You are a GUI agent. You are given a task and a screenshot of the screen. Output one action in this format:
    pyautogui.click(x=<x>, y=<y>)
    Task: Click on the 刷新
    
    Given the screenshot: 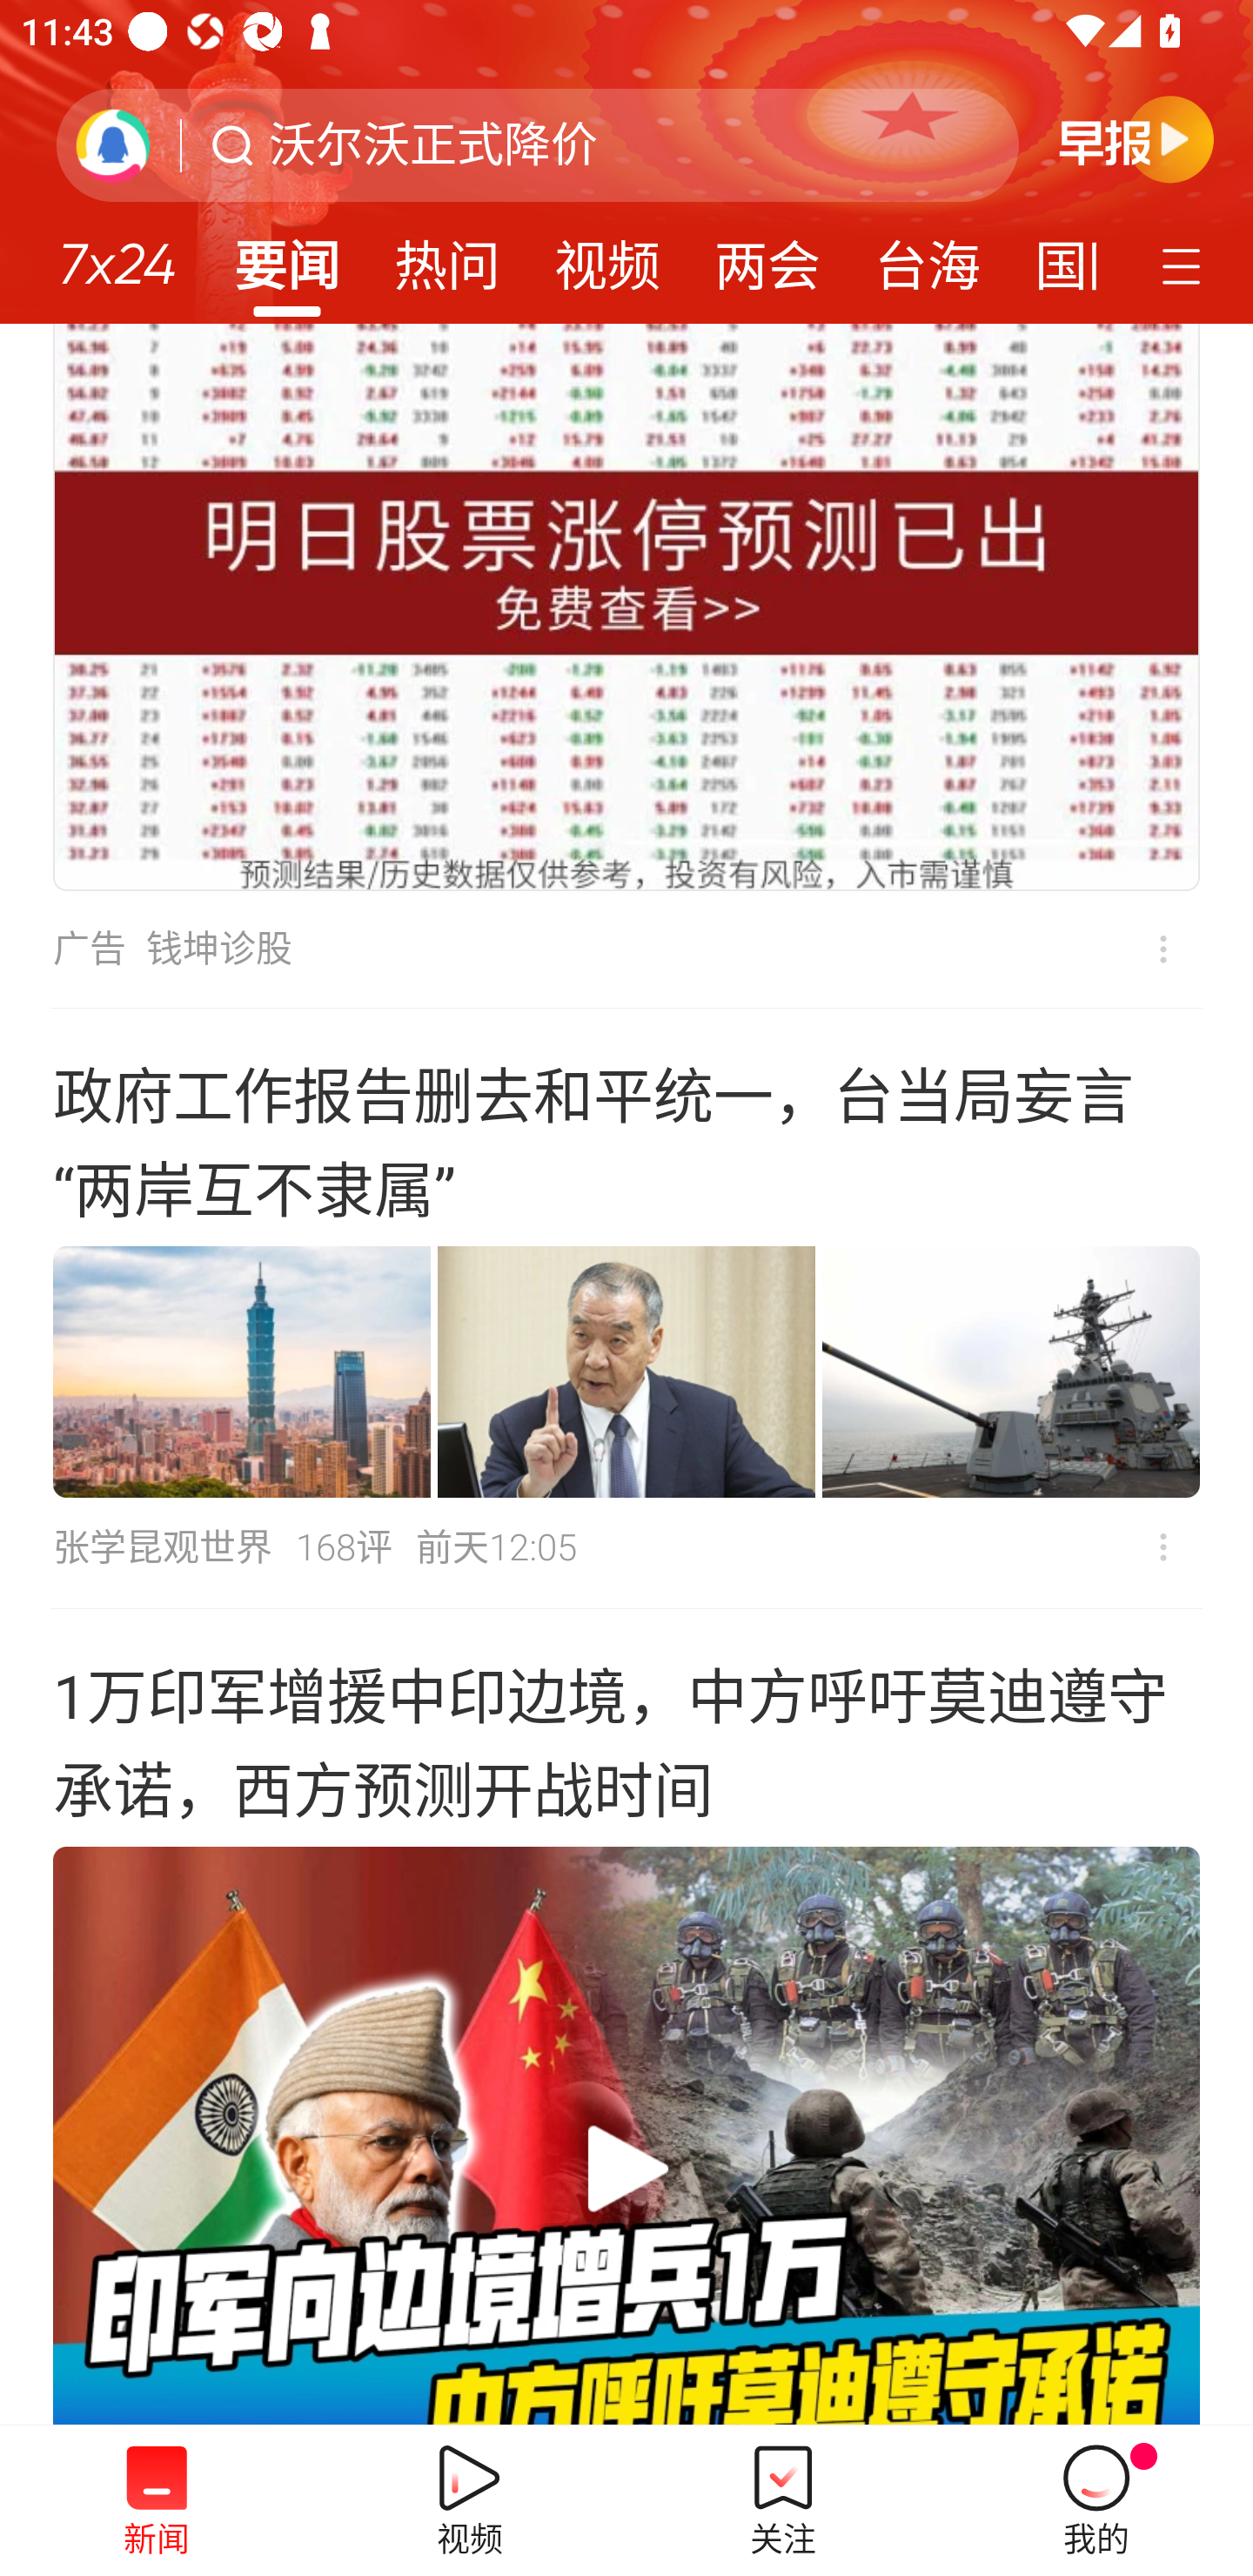 What is the action you would take?
    pyautogui.click(x=113, y=144)
    